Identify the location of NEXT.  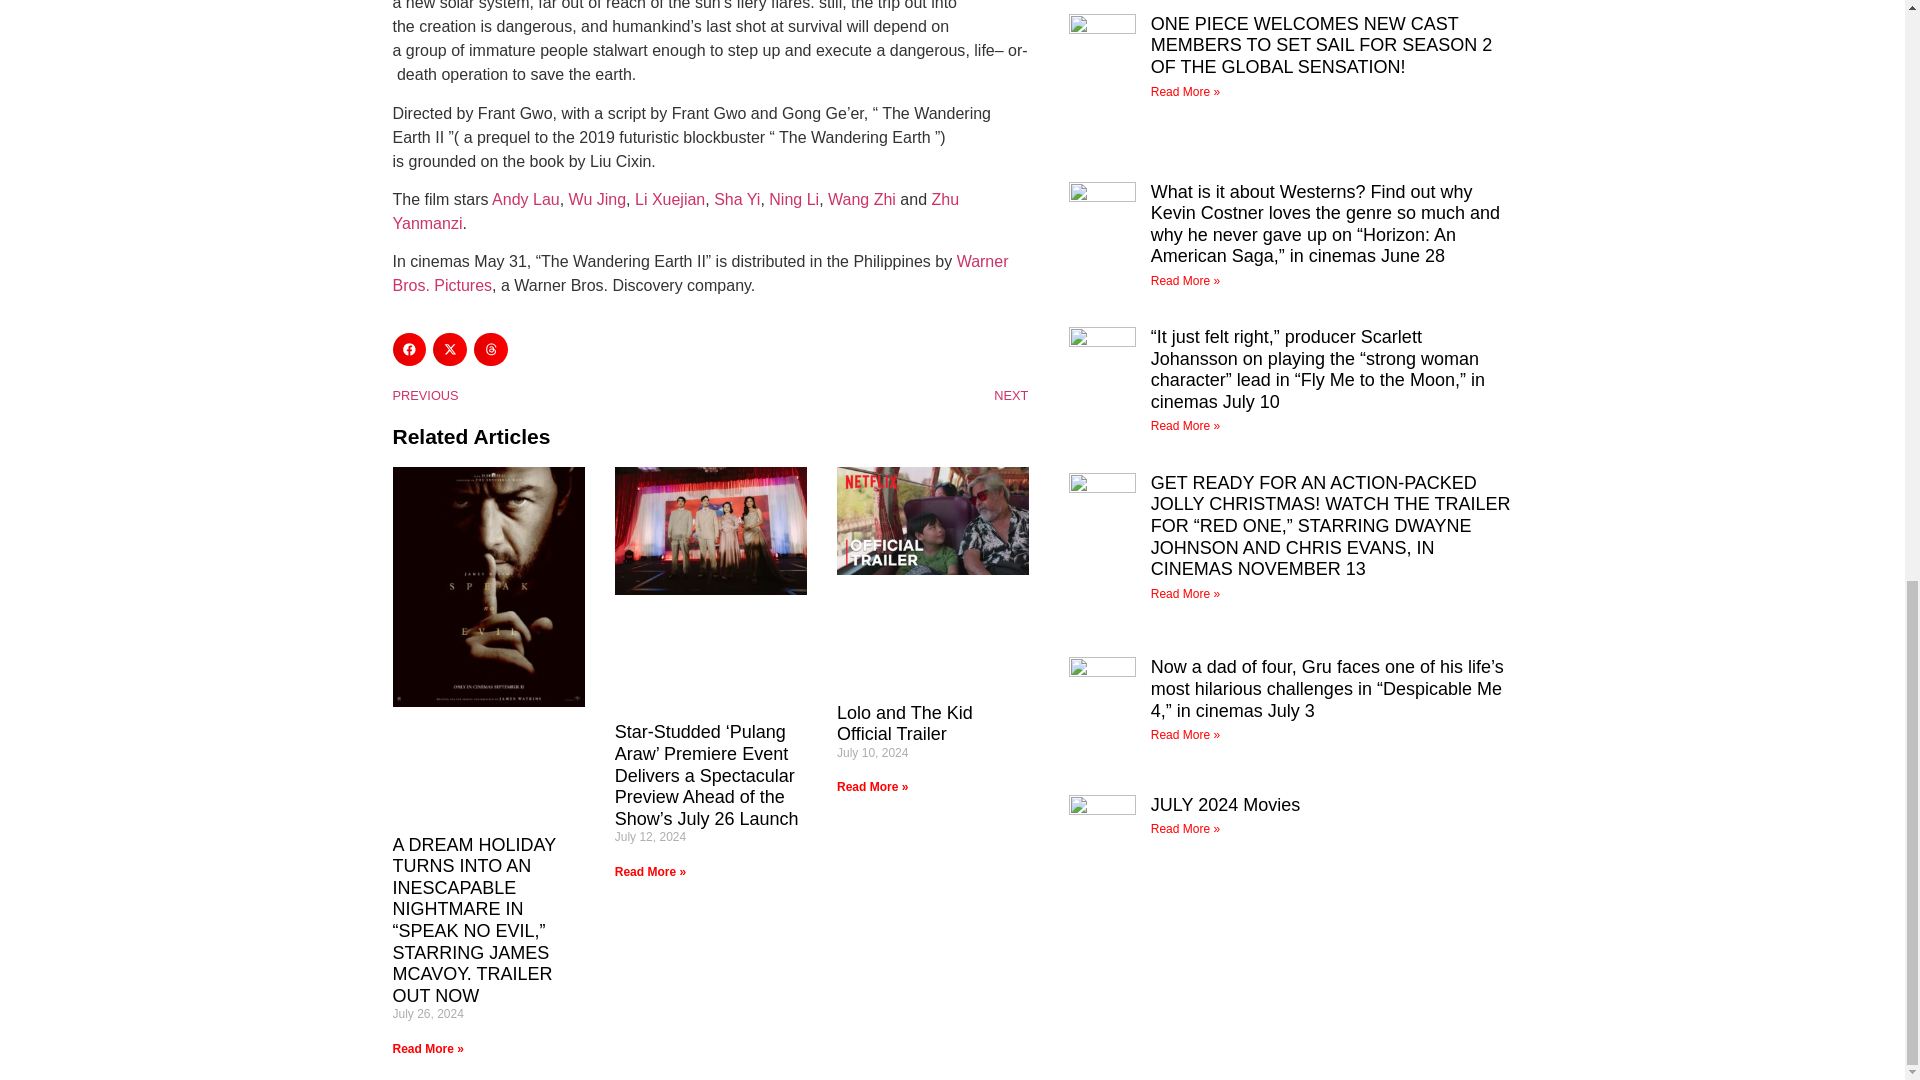
(868, 395).